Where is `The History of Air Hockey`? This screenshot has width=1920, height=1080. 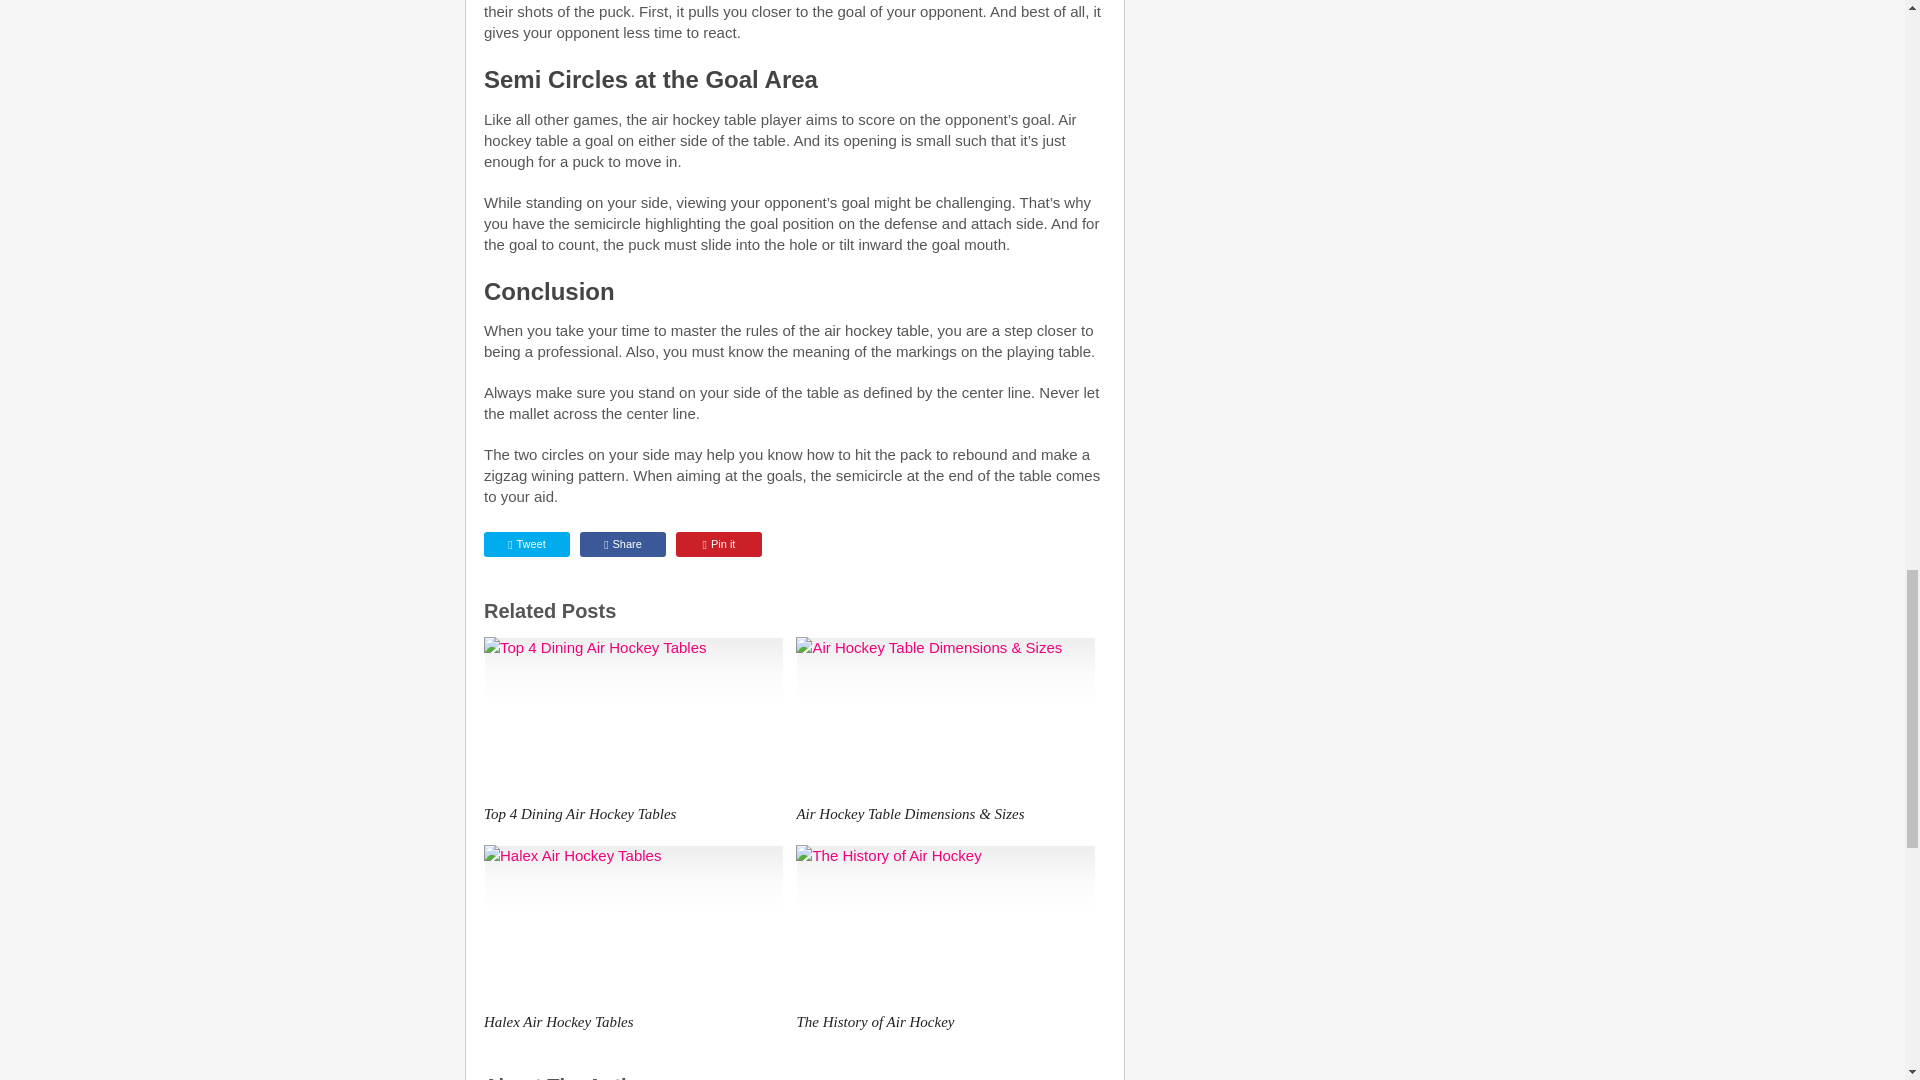 The History of Air Hockey is located at coordinates (946, 1022).